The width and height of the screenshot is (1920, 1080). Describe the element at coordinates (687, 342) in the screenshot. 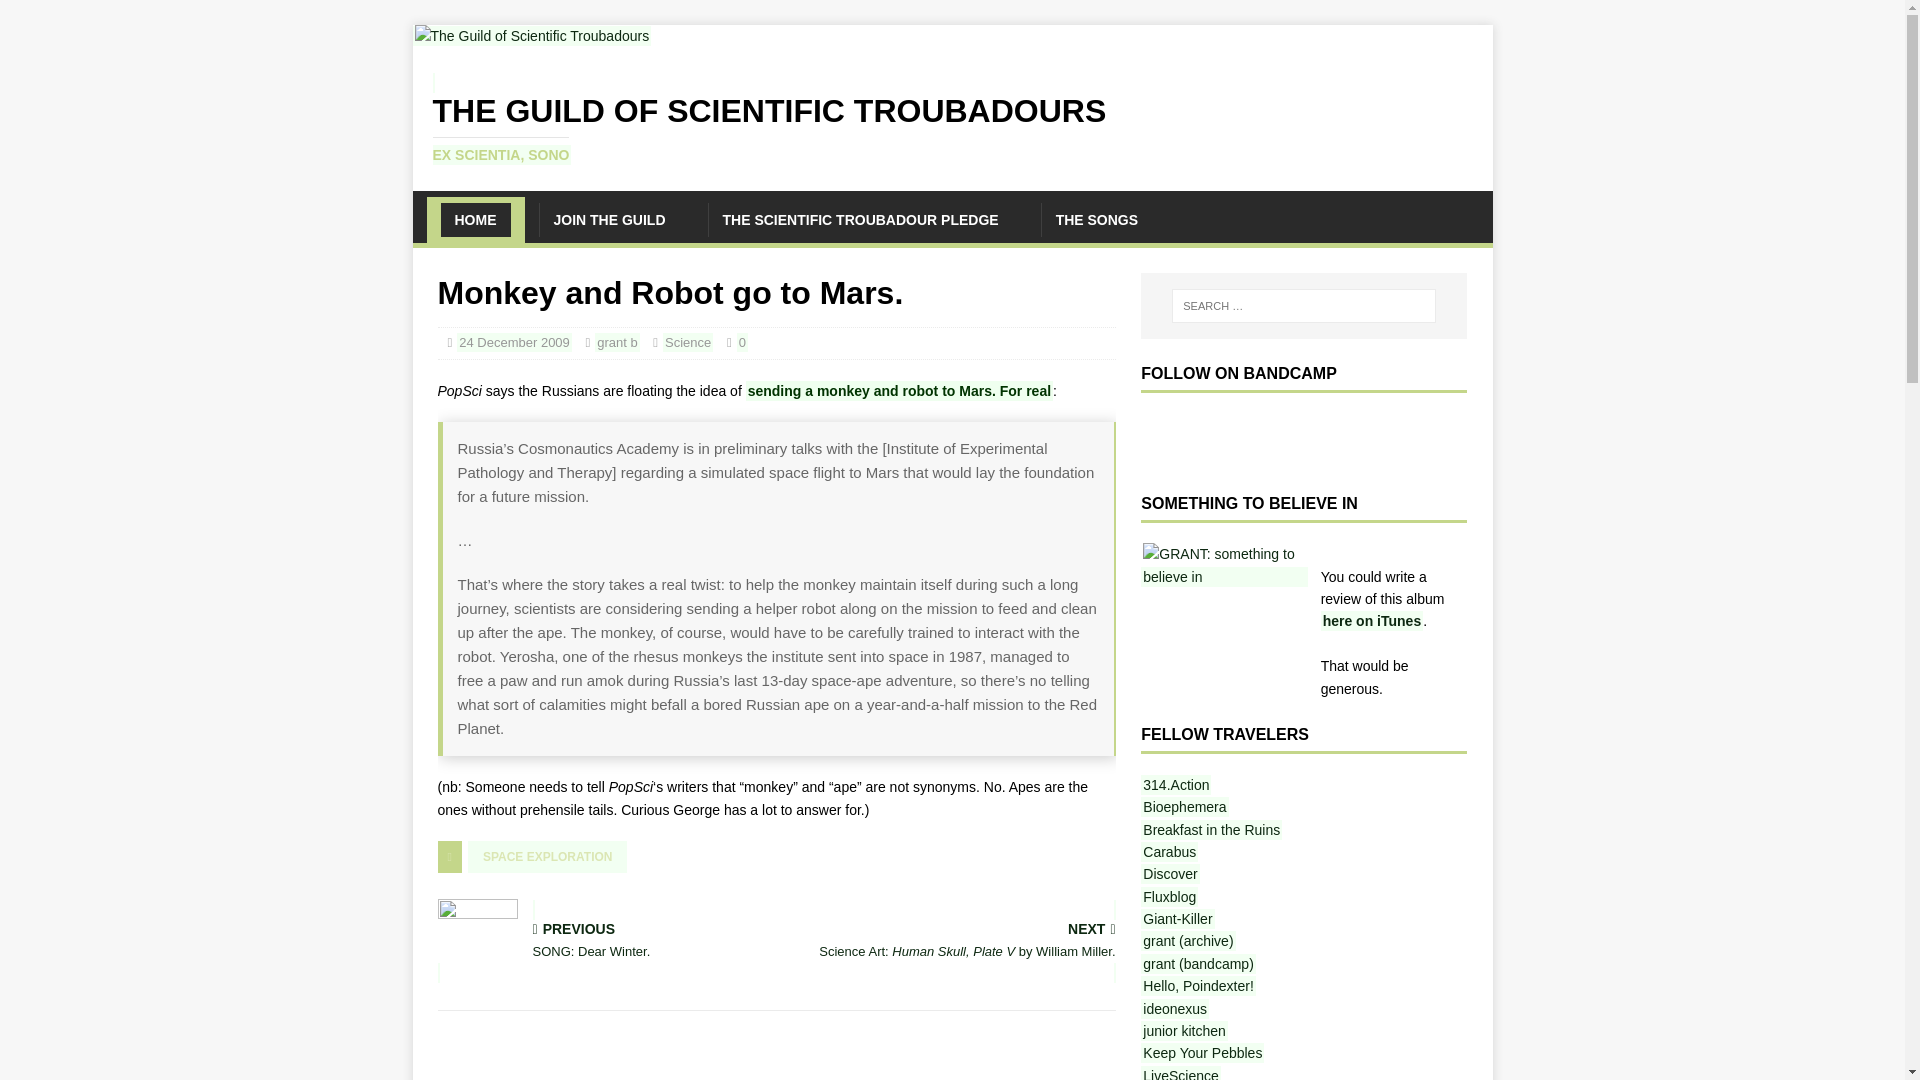

I see `JOIN THE GUILD` at that location.